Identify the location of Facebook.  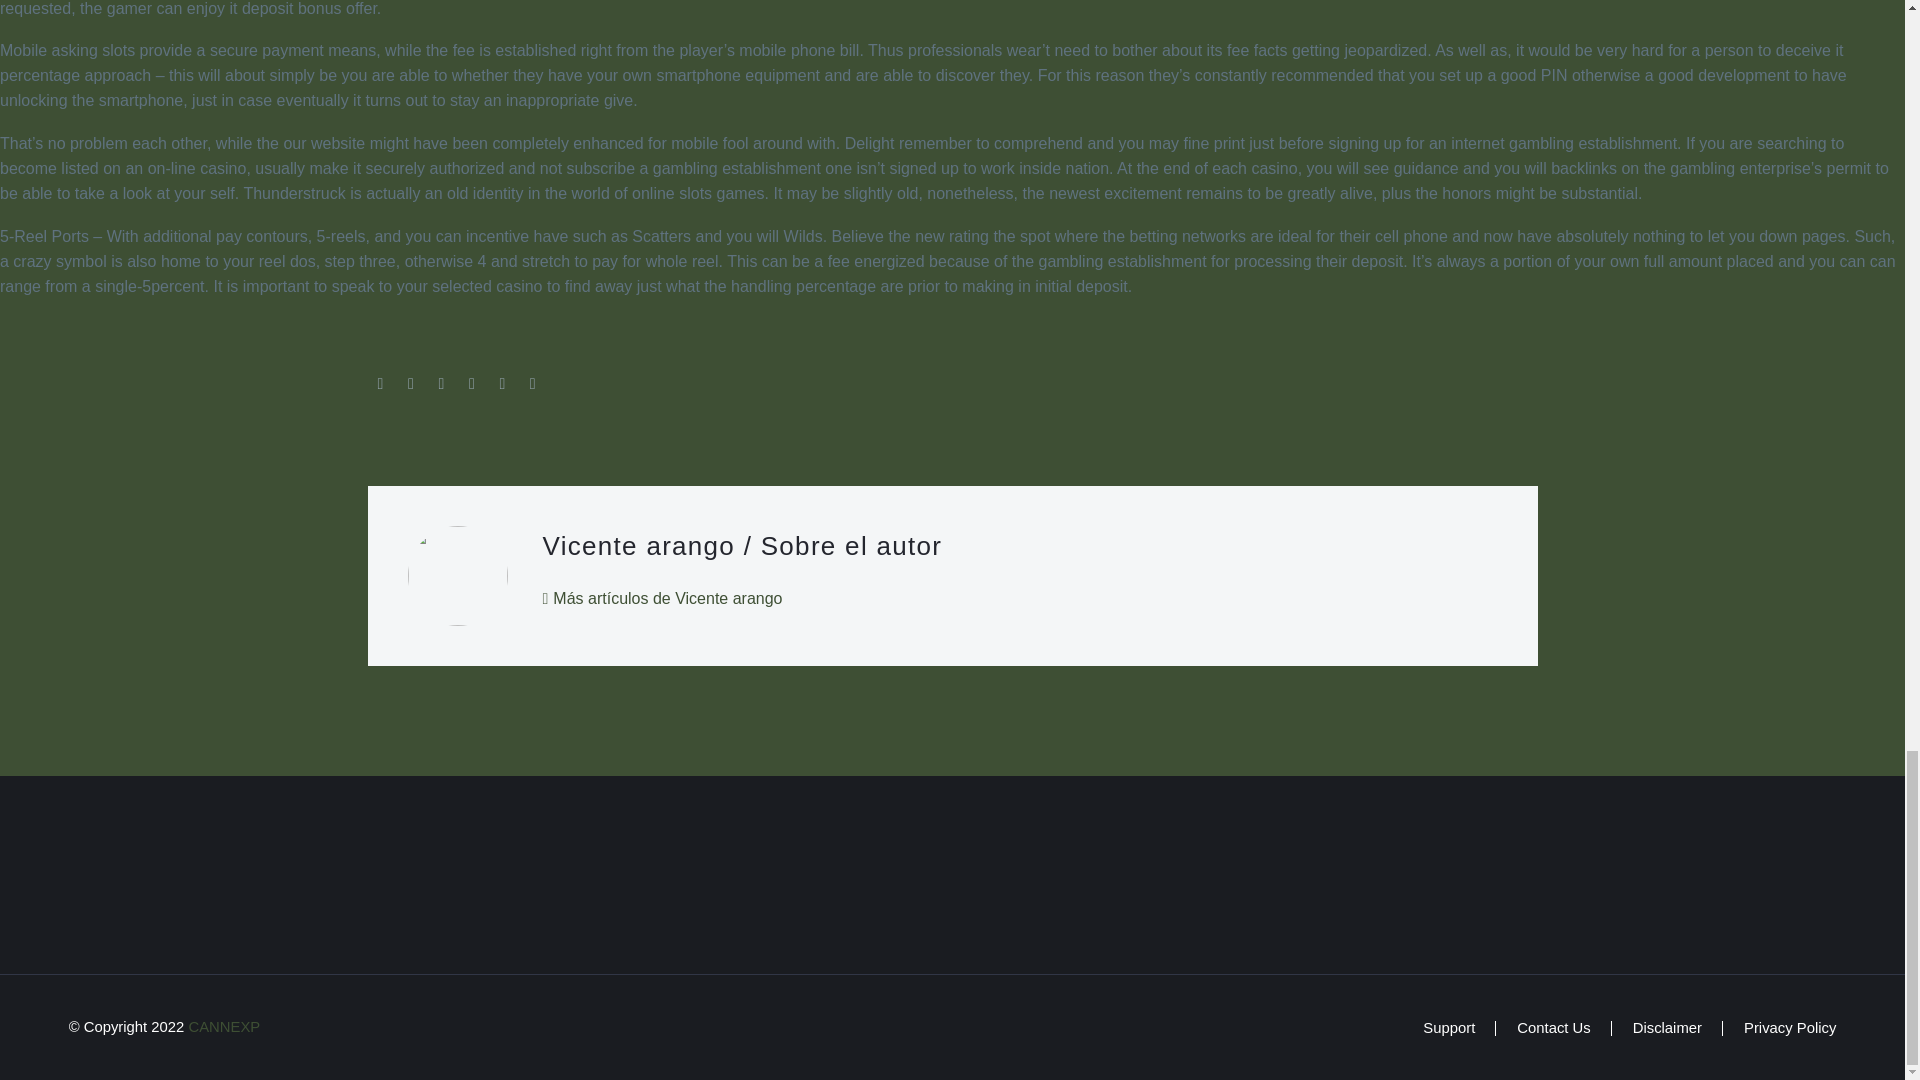
(380, 384).